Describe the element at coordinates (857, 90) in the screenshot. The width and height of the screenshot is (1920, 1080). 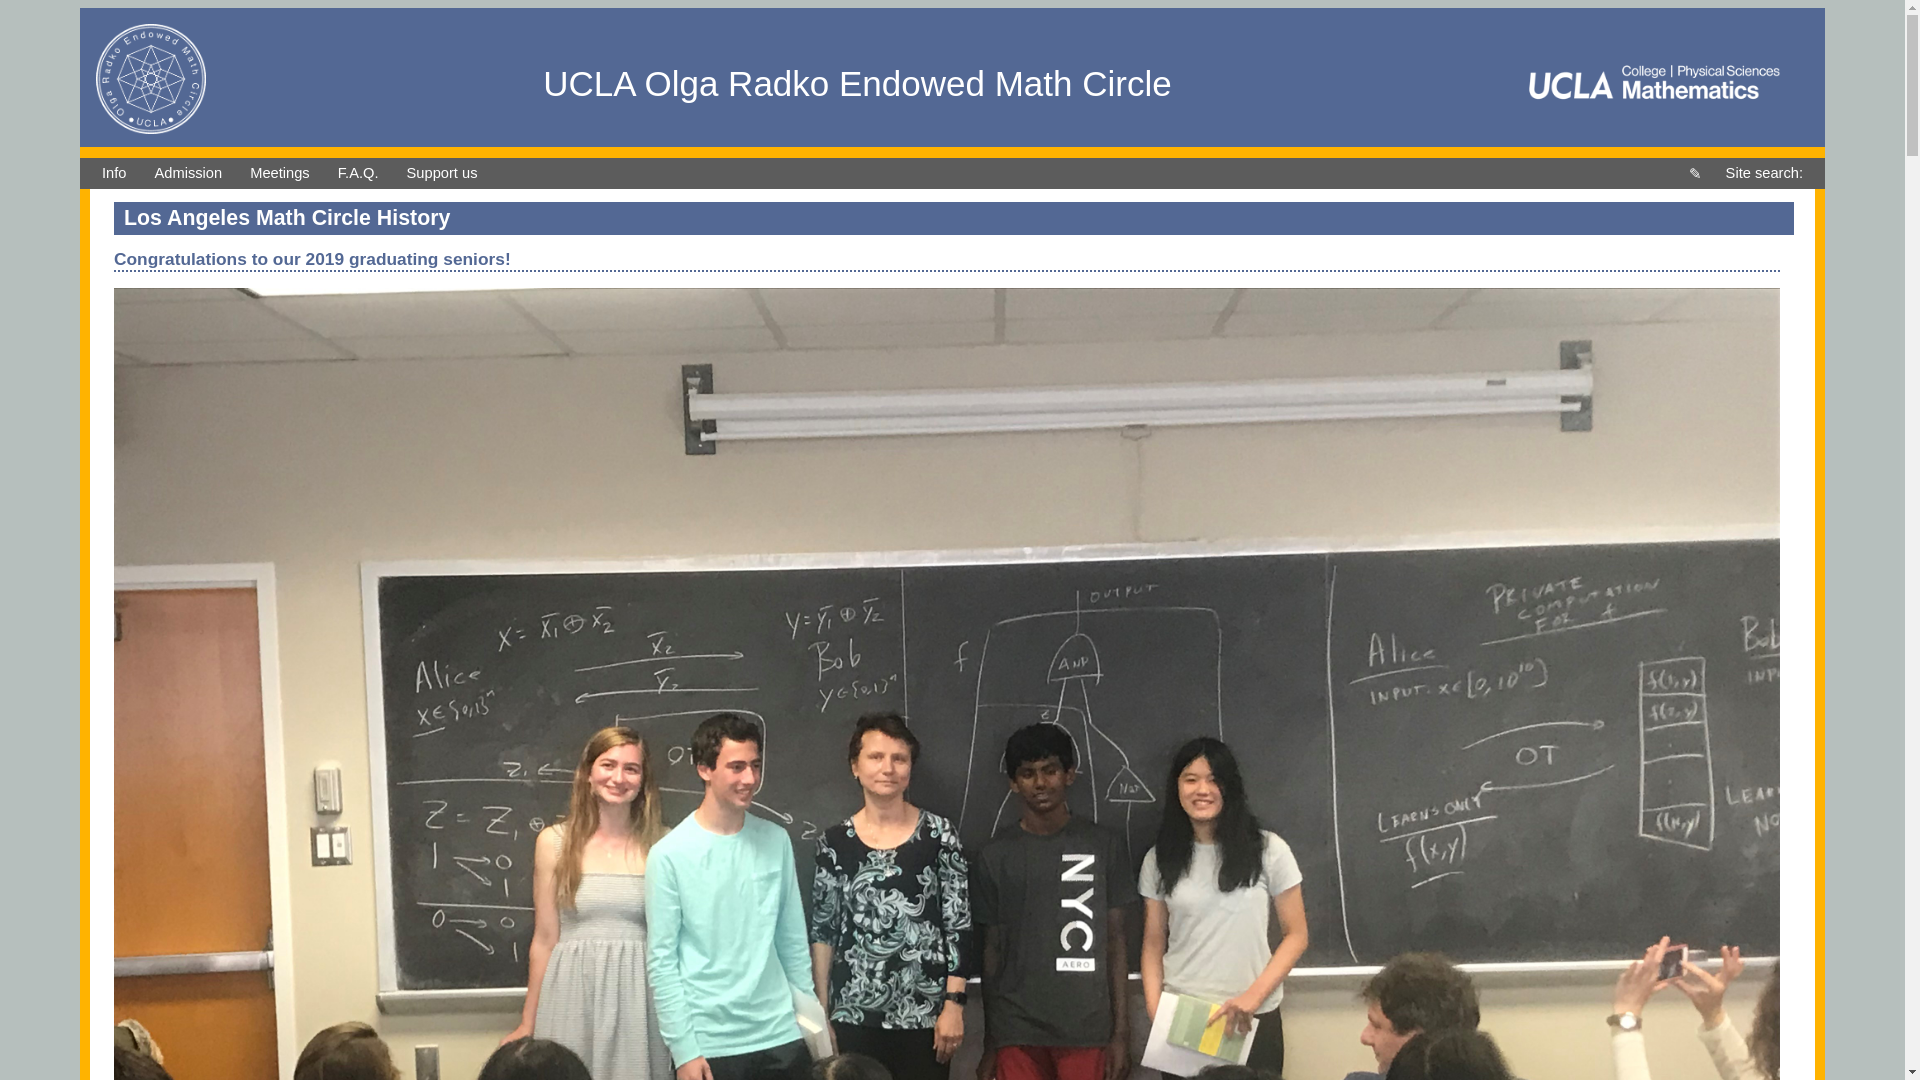
I see `UCLA Olga Radko Endowed Math Circle` at that location.